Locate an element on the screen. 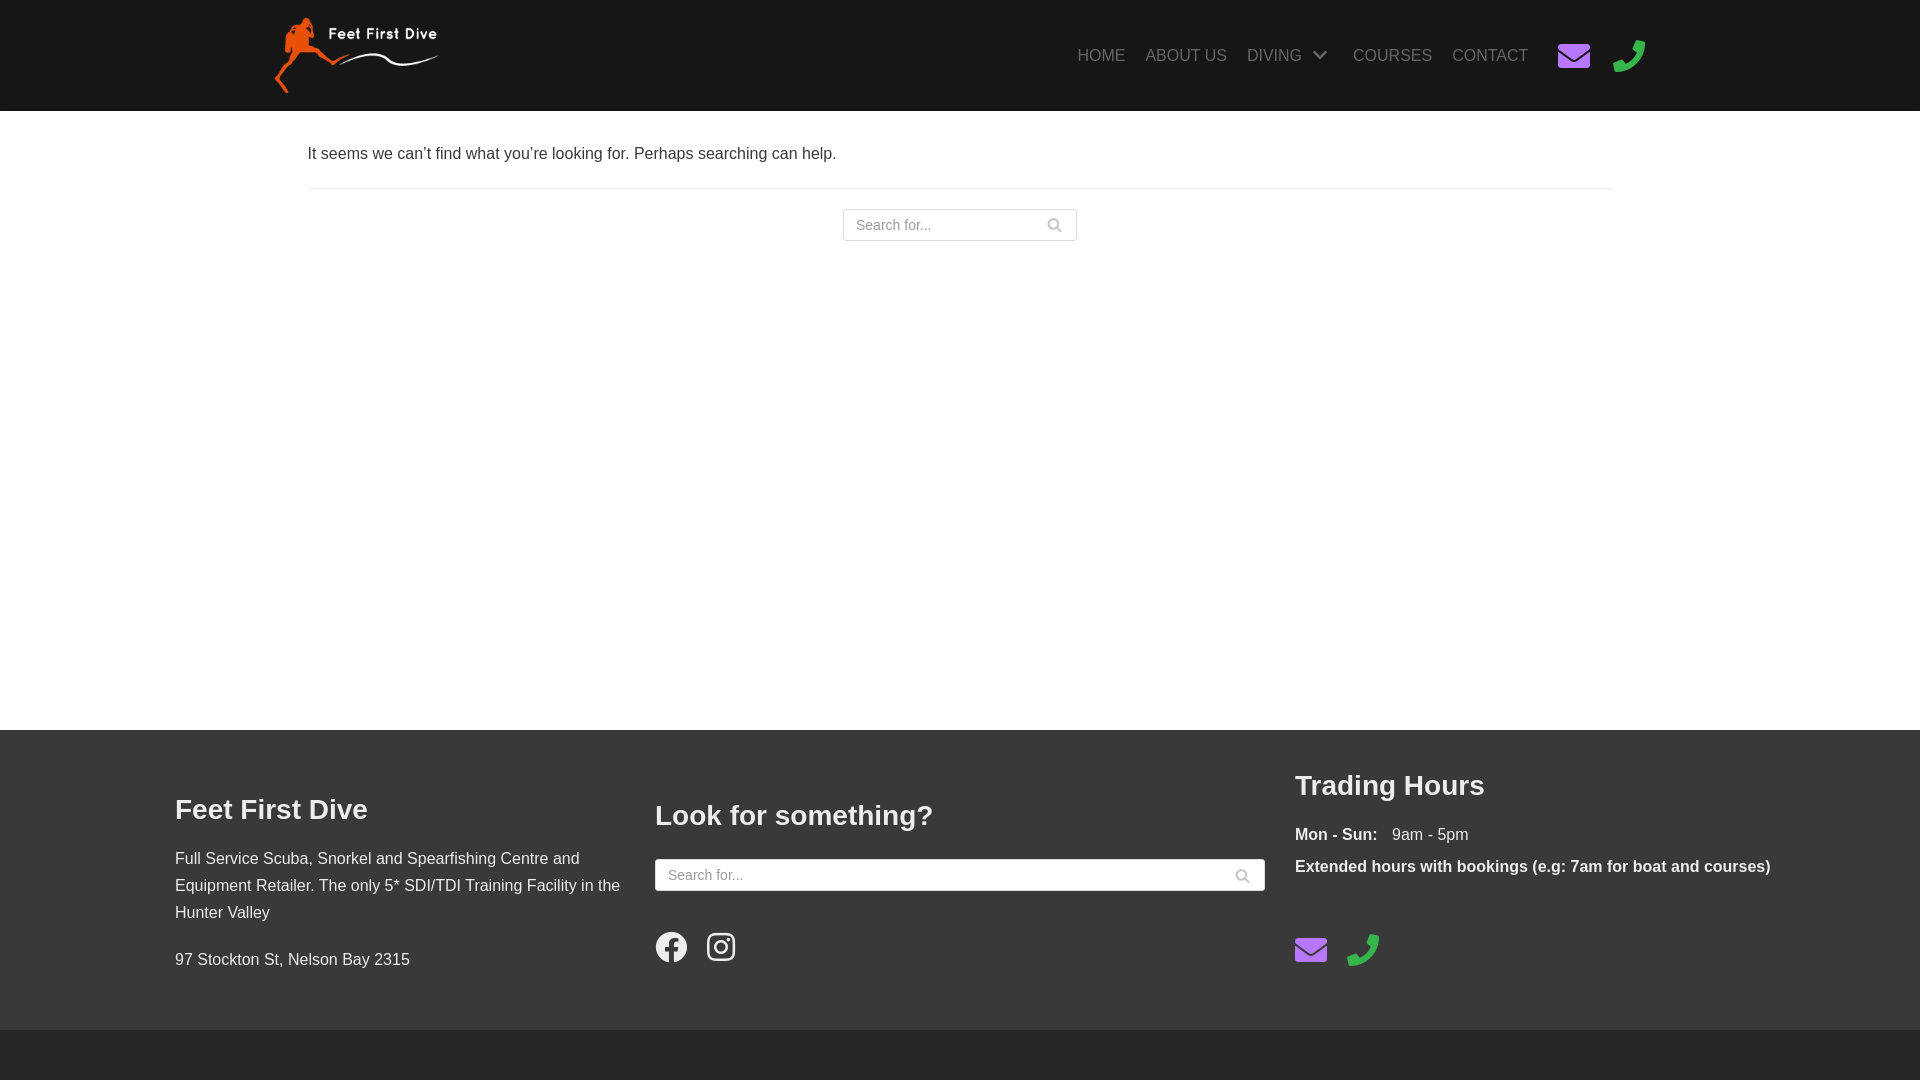 The width and height of the screenshot is (1920, 1080). CONTACT is located at coordinates (1490, 56).